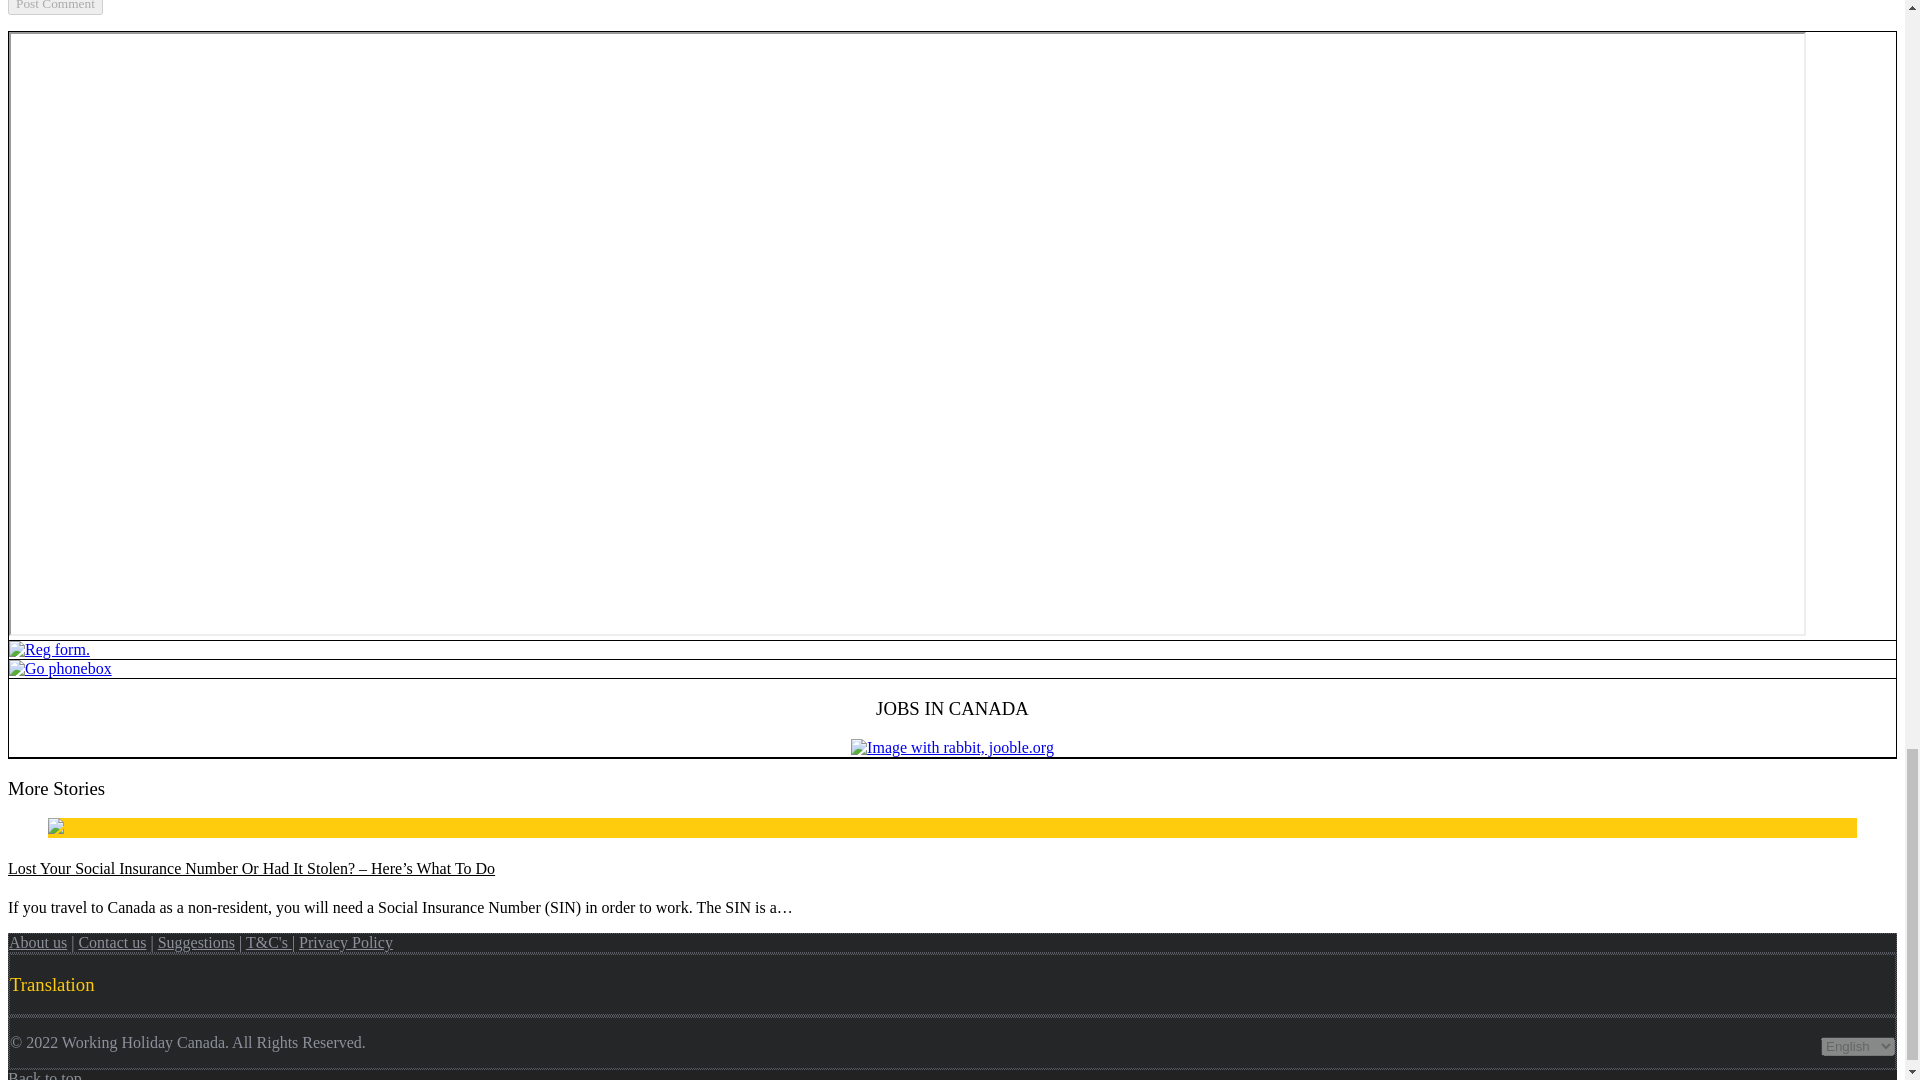 The image size is (1920, 1080). What do you see at coordinates (55, 8) in the screenshot?
I see `Post Comment` at bounding box center [55, 8].